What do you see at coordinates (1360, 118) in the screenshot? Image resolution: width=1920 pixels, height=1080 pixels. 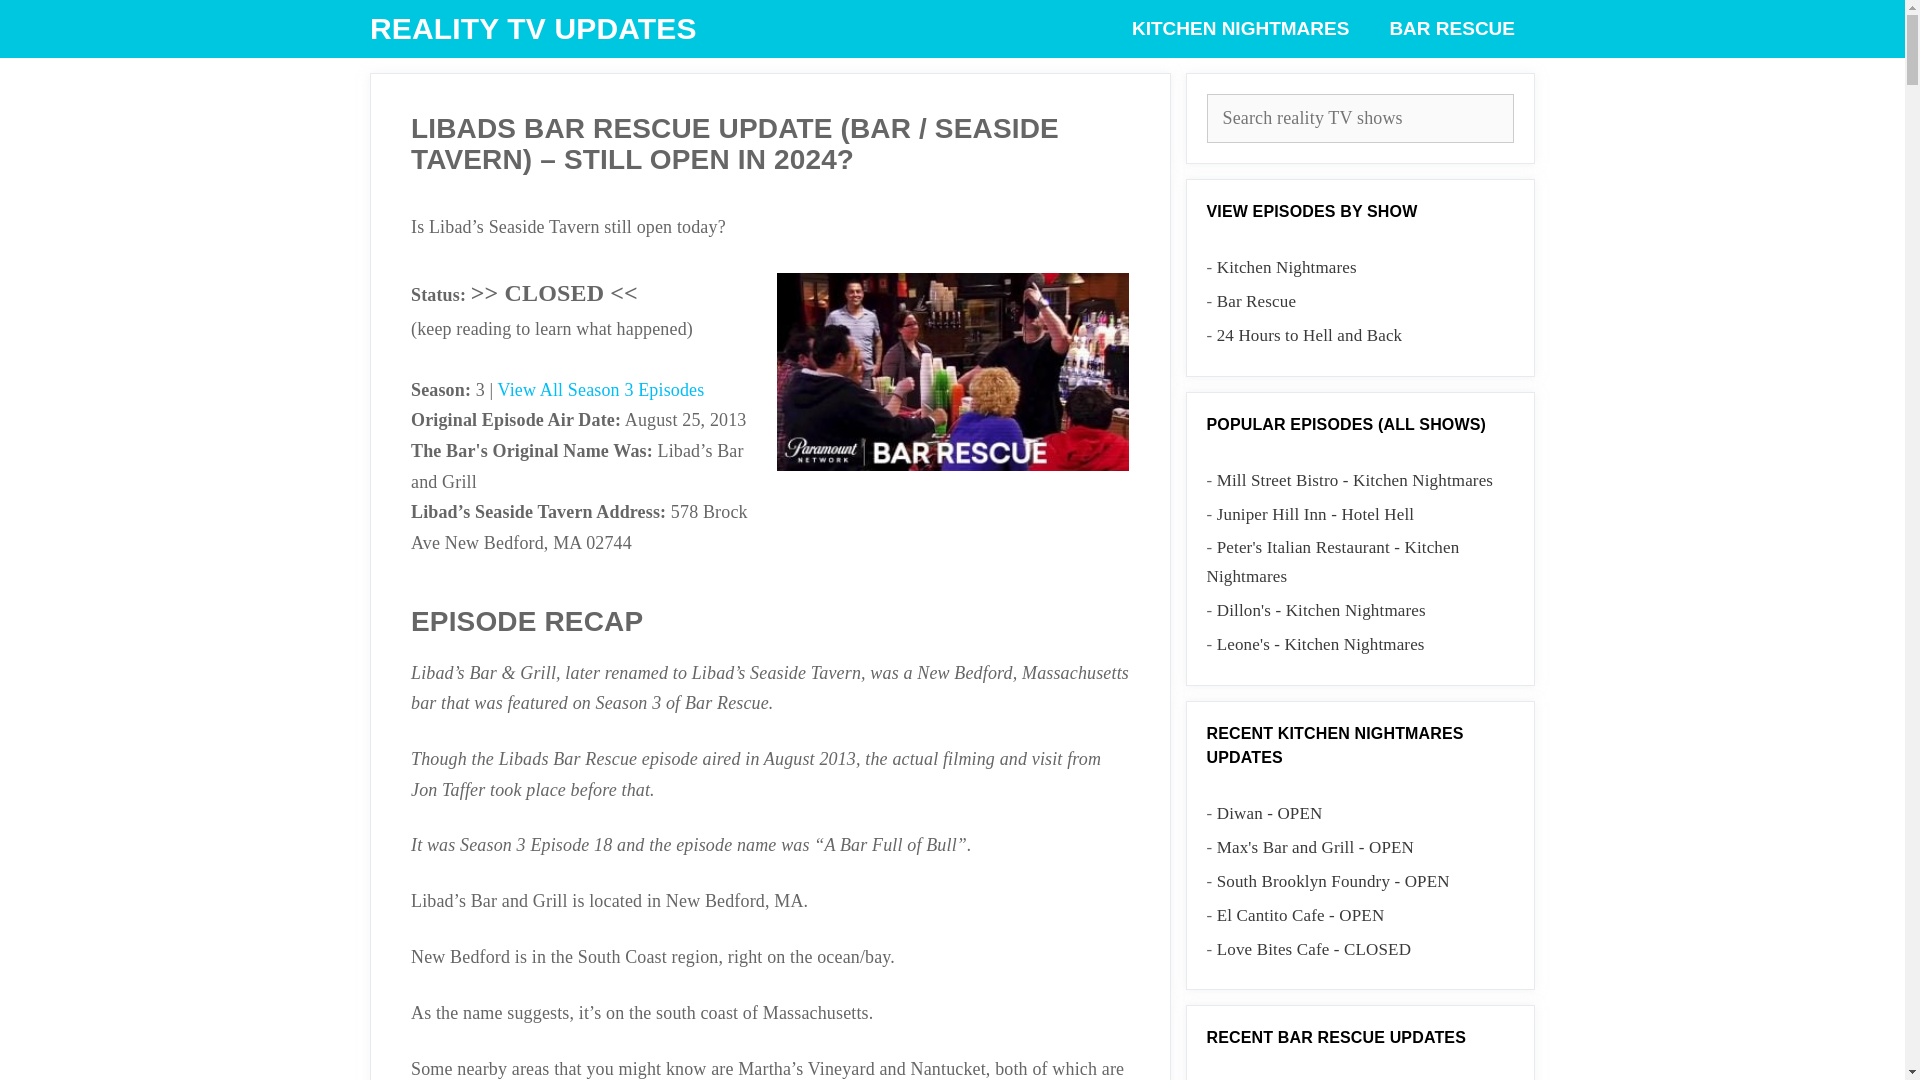 I see `Search for:` at bounding box center [1360, 118].